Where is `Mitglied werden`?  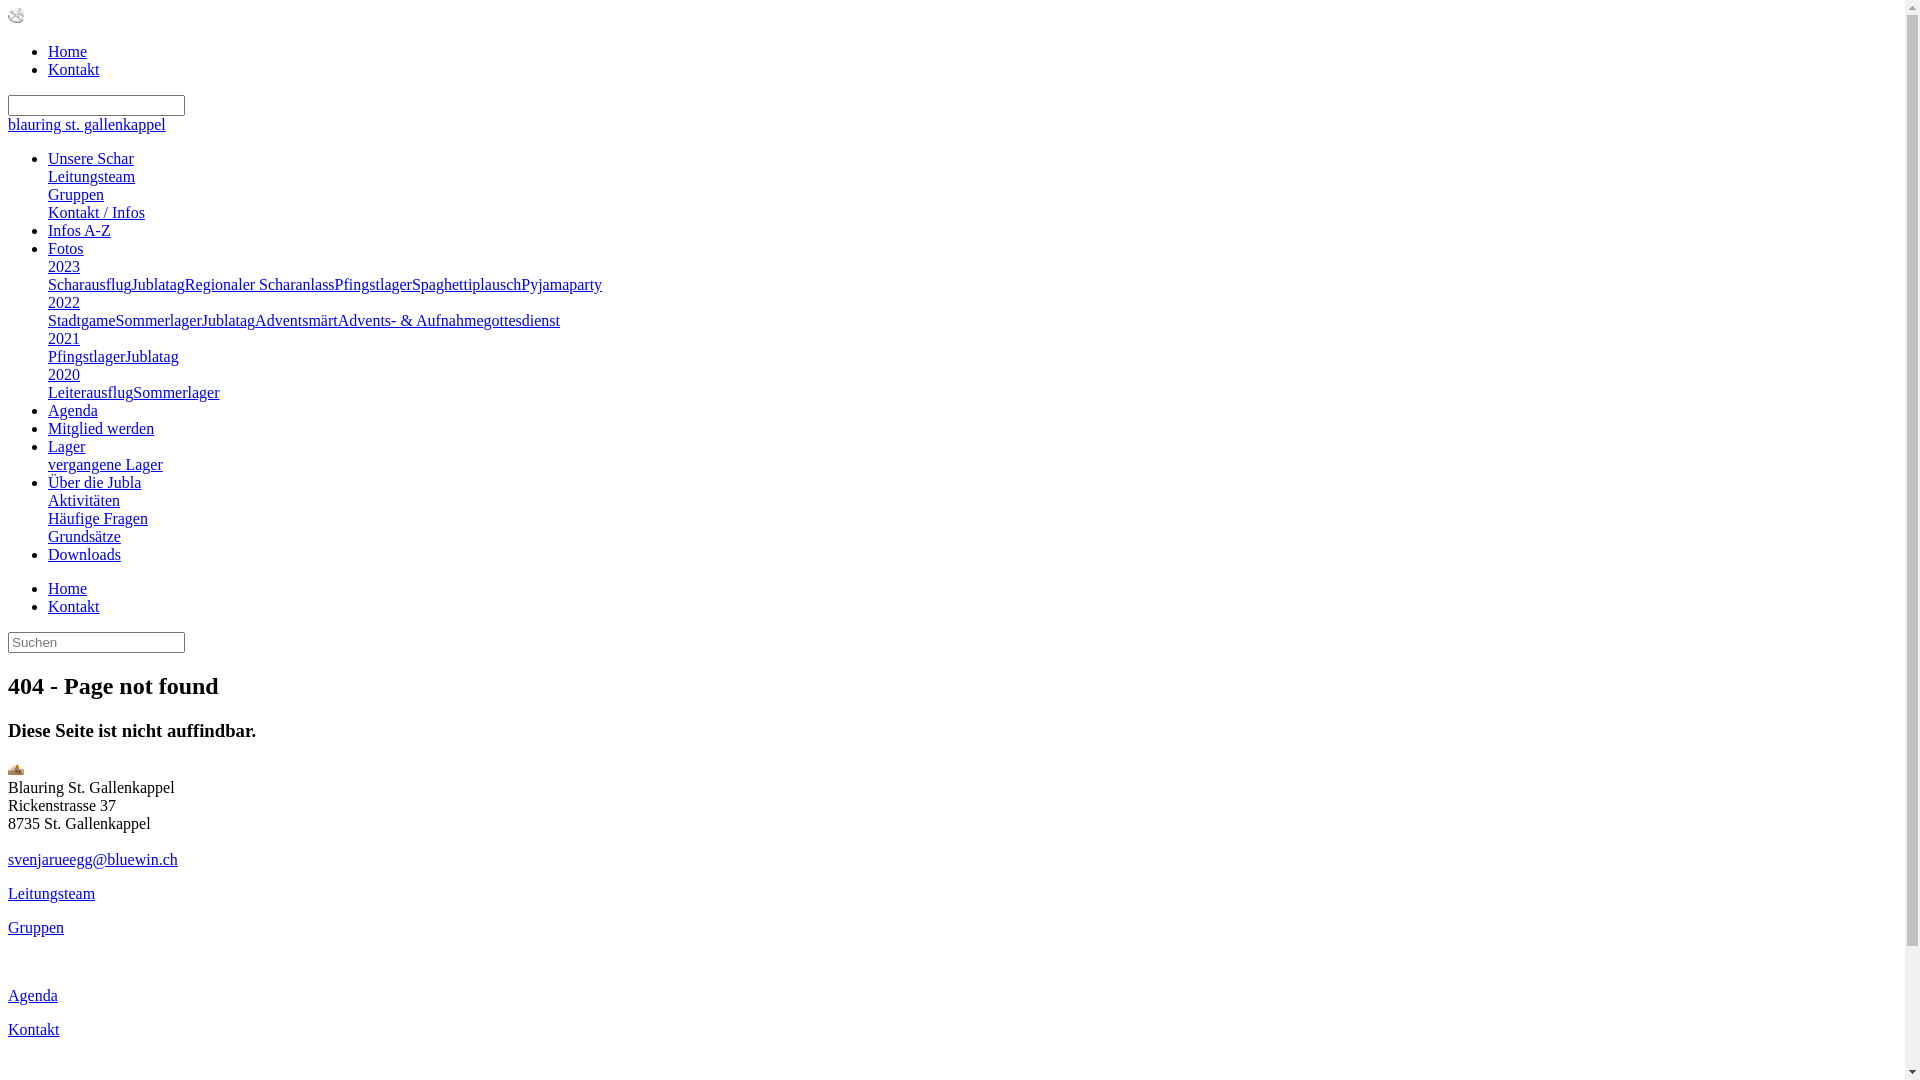
Mitglied werden is located at coordinates (101, 428).